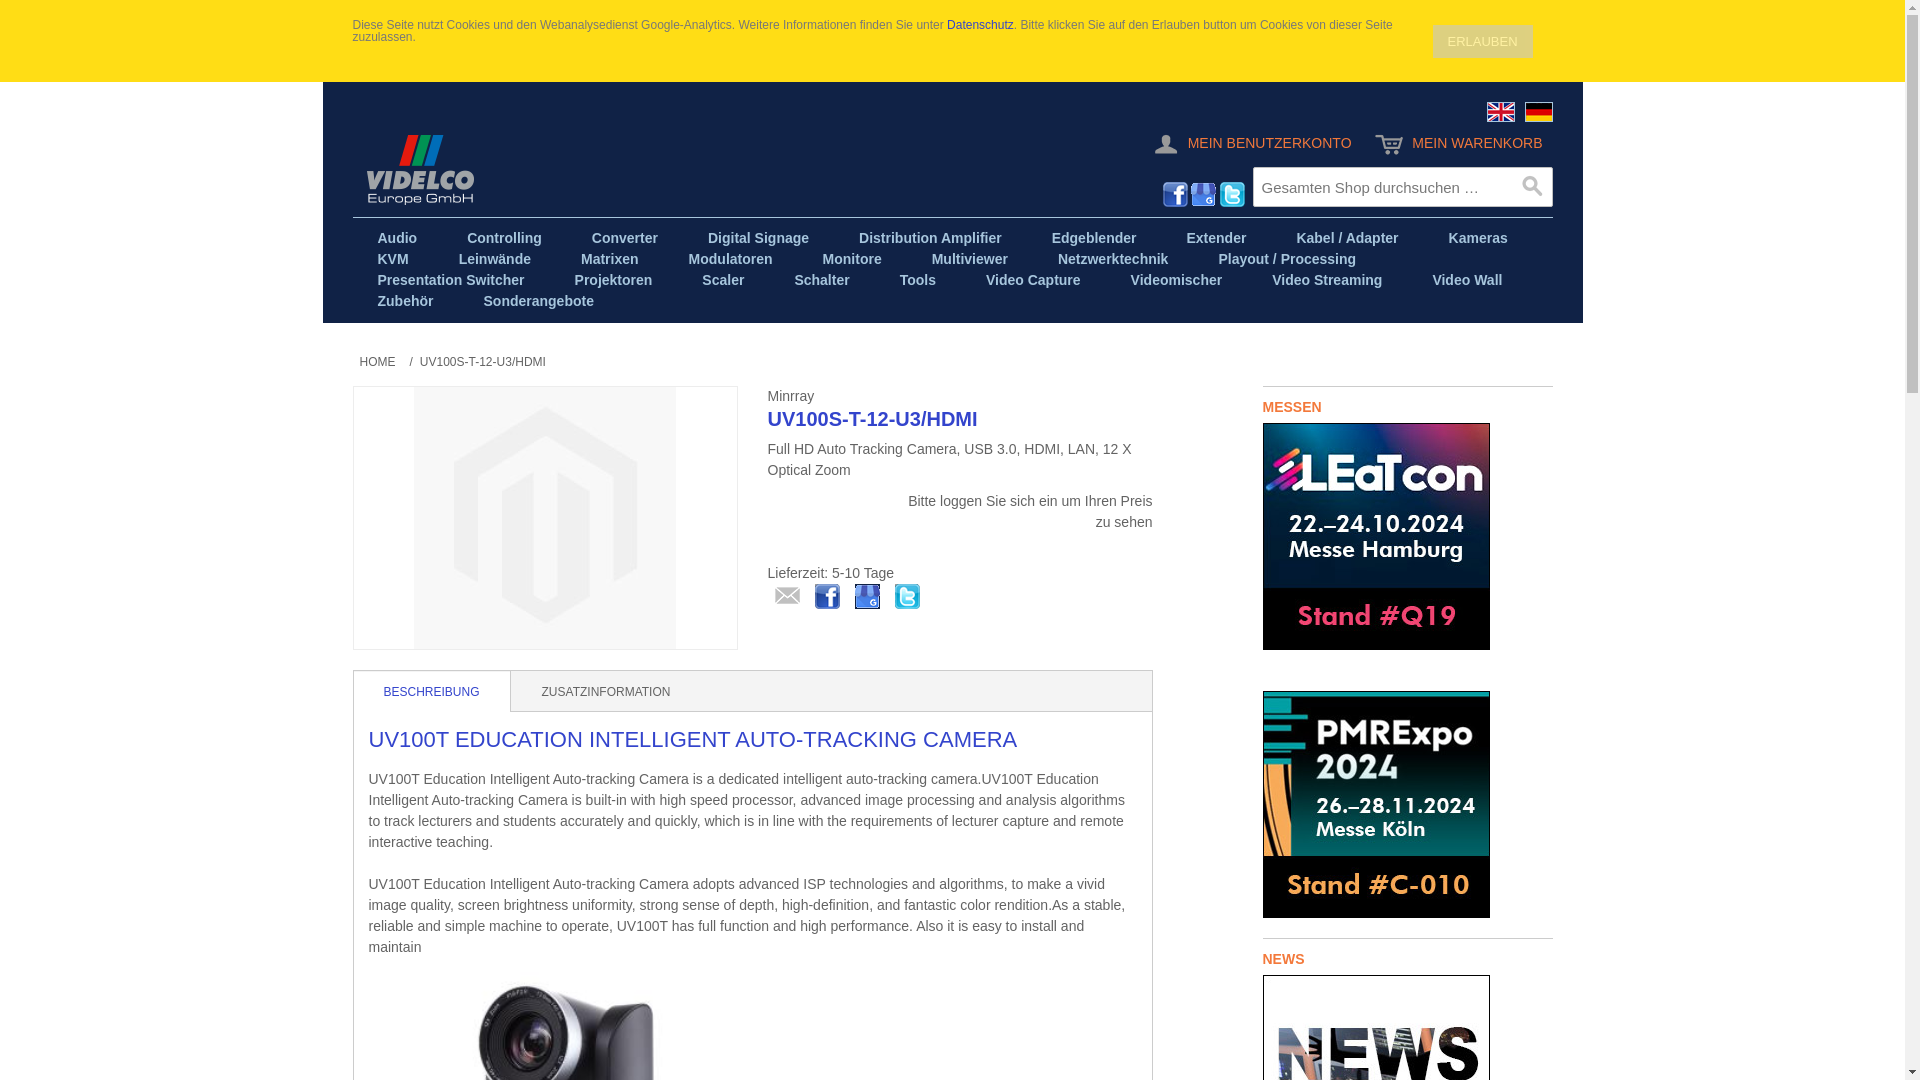 Image resolution: width=1920 pixels, height=1080 pixels. What do you see at coordinates (1216, 238) in the screenshot?
I see `Extender` at bounding box center [1216, 238].